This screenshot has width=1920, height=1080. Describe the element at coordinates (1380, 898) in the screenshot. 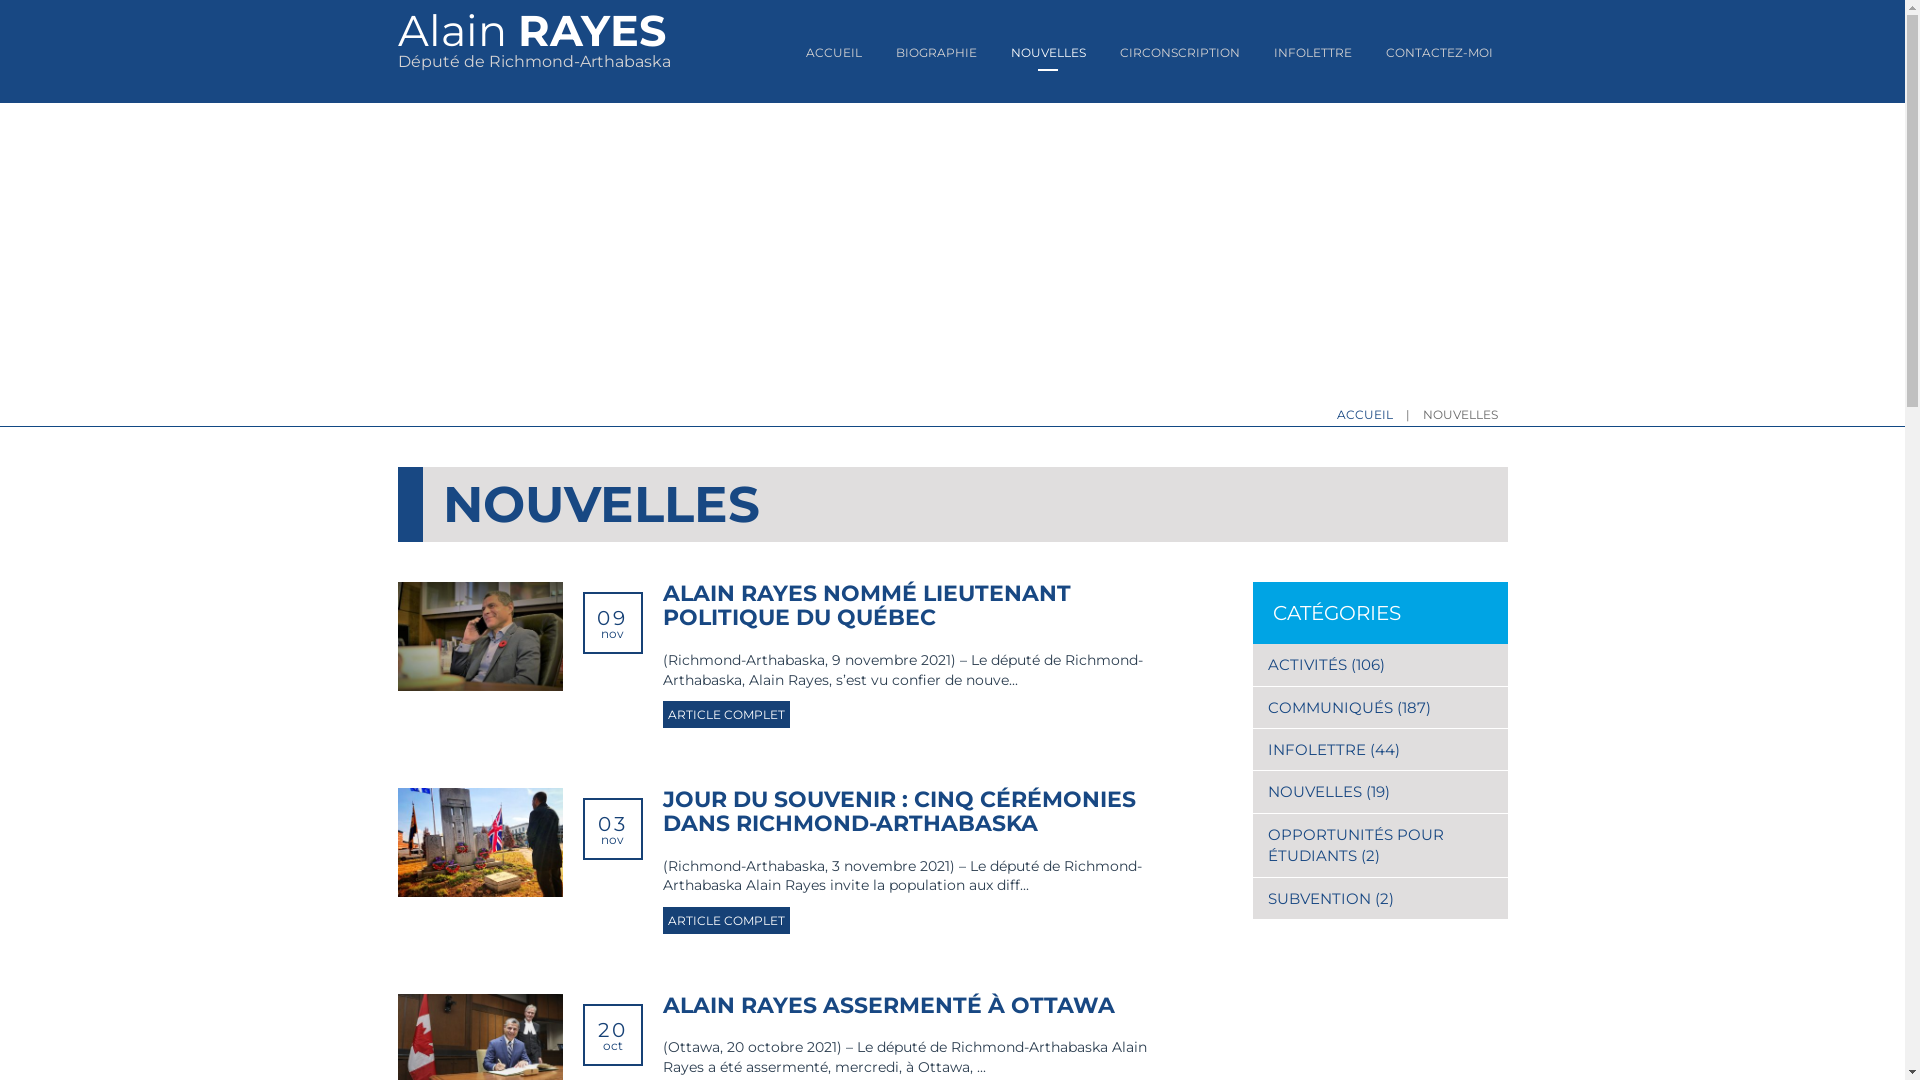

I see `SUBVENTION (2)` at that location.